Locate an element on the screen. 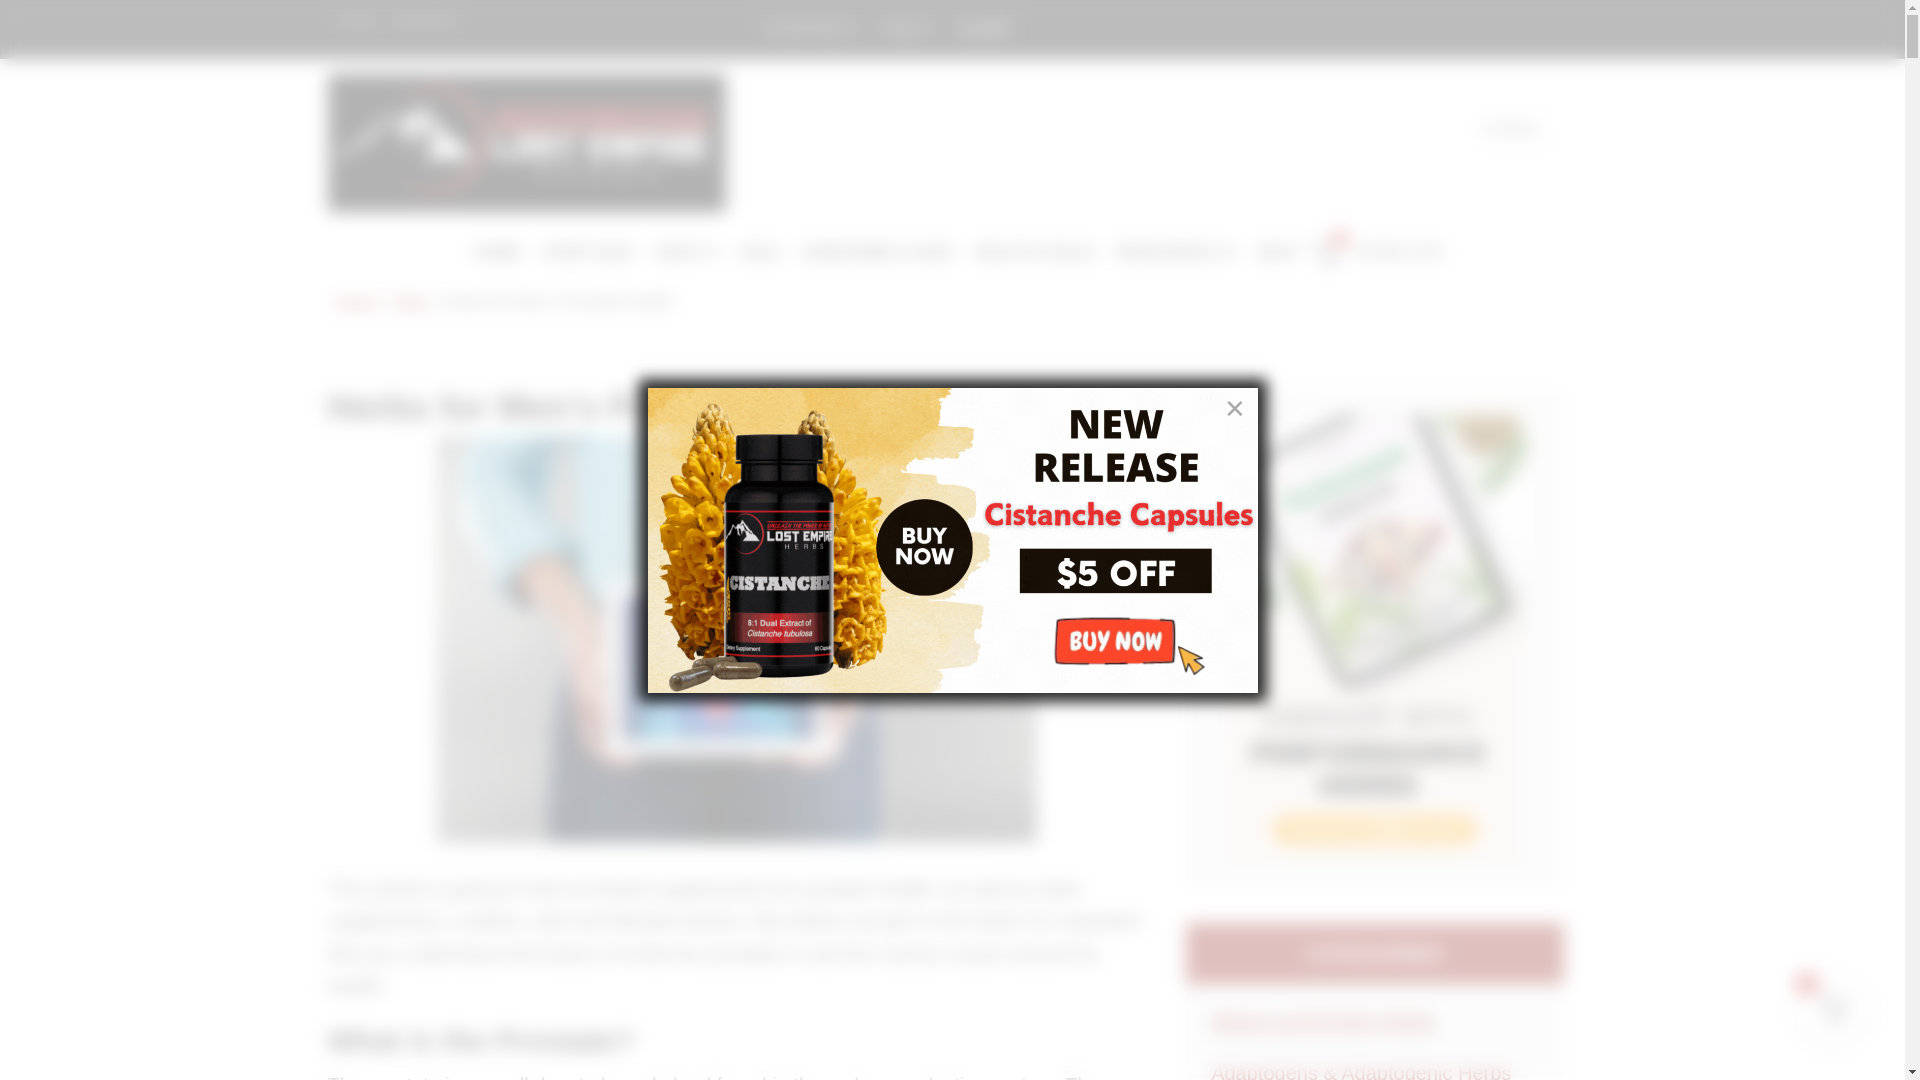 The image size is (1920, 1080). CONTACT is located at coordinates (810, 28).